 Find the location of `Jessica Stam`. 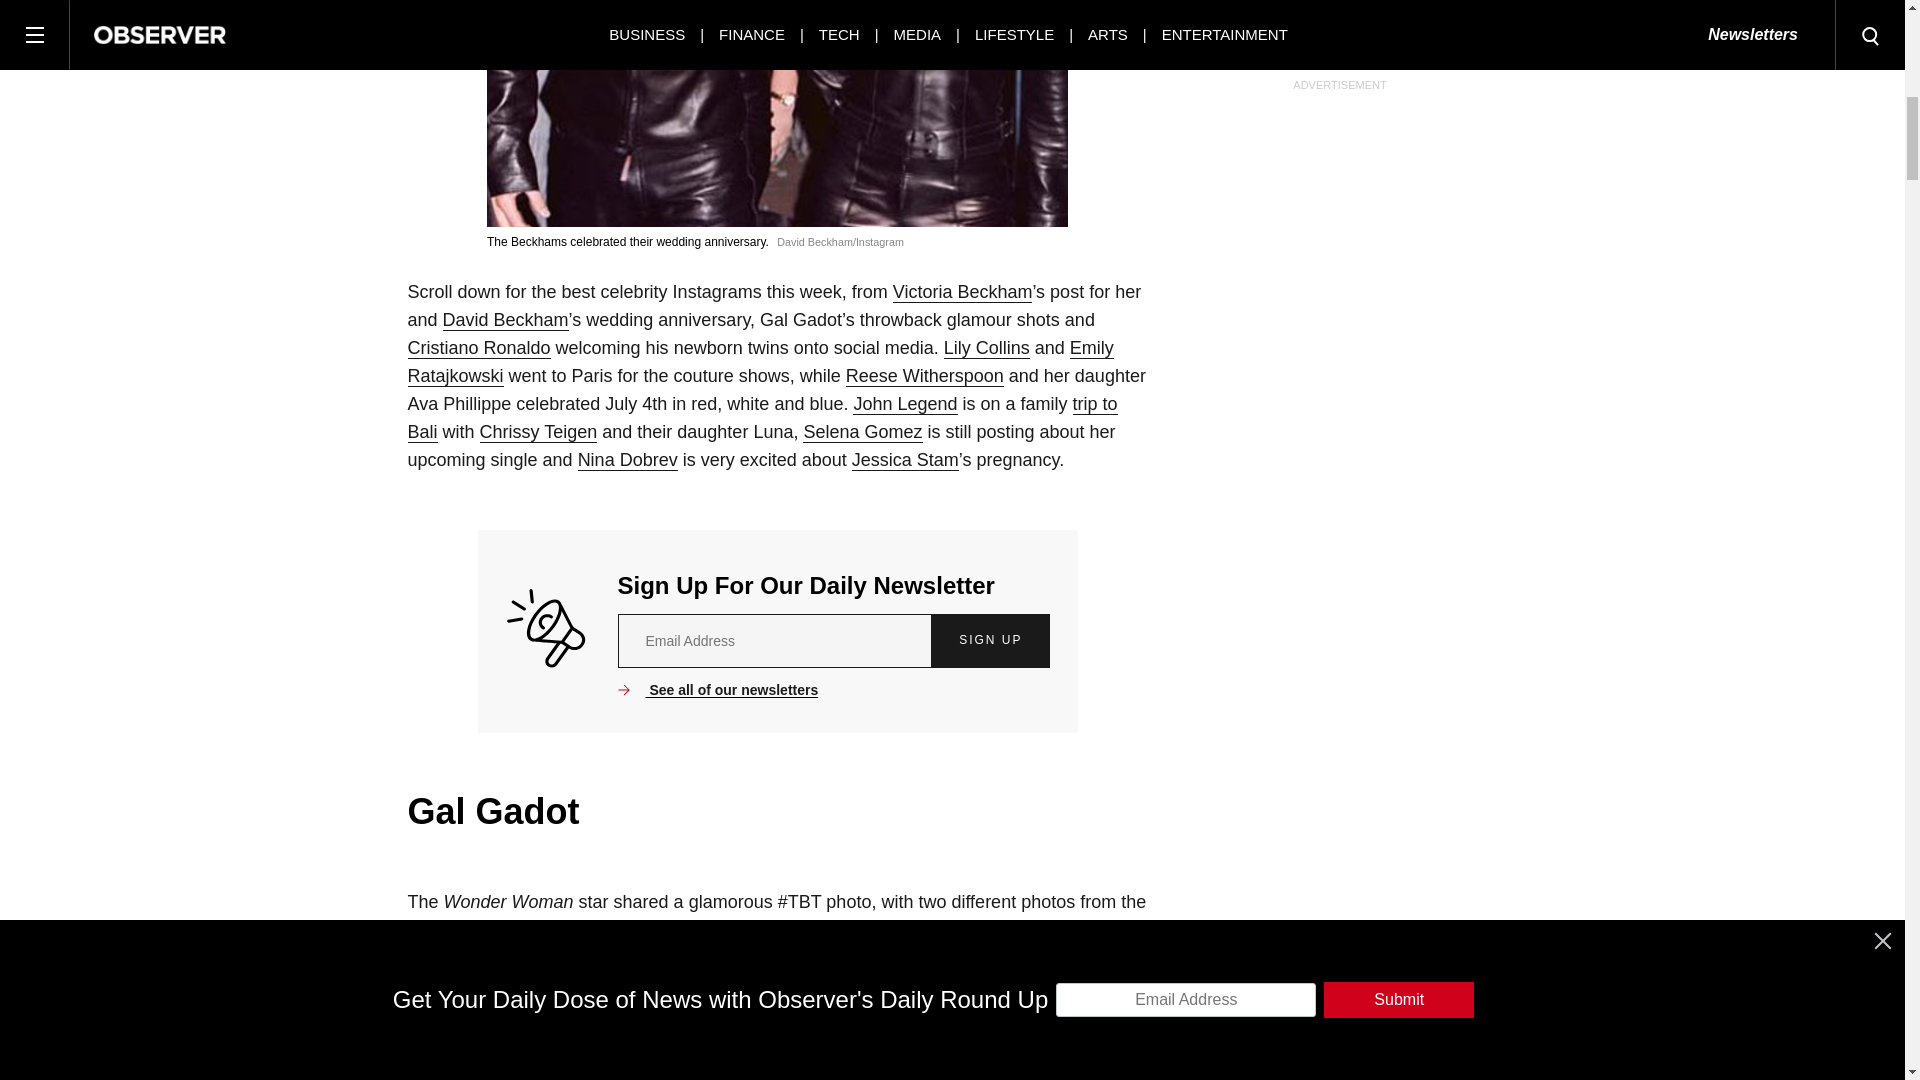

Jessica Stam is located at coordinates (905, 460).